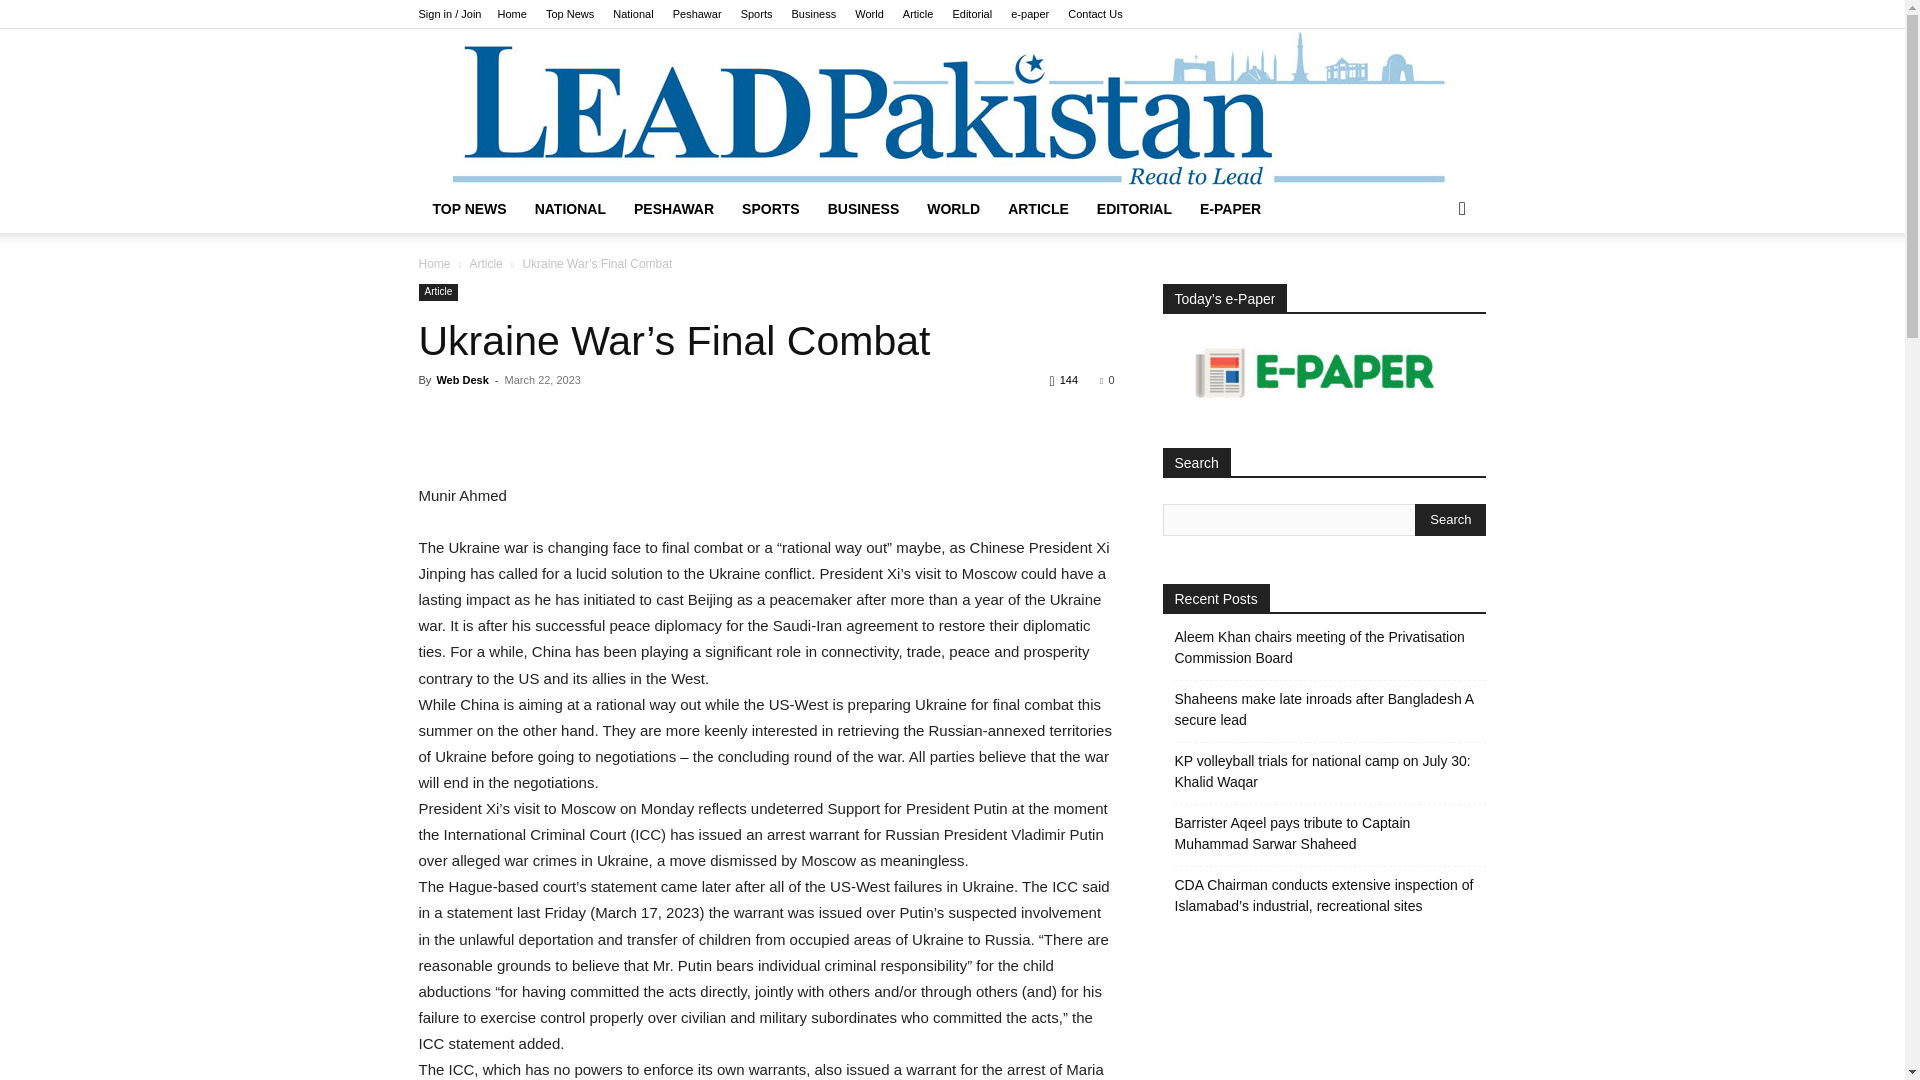  What do you see at coordinates (770, 208) in the screenshot?
I see `SPORTS` at bounding box center [770, 208].